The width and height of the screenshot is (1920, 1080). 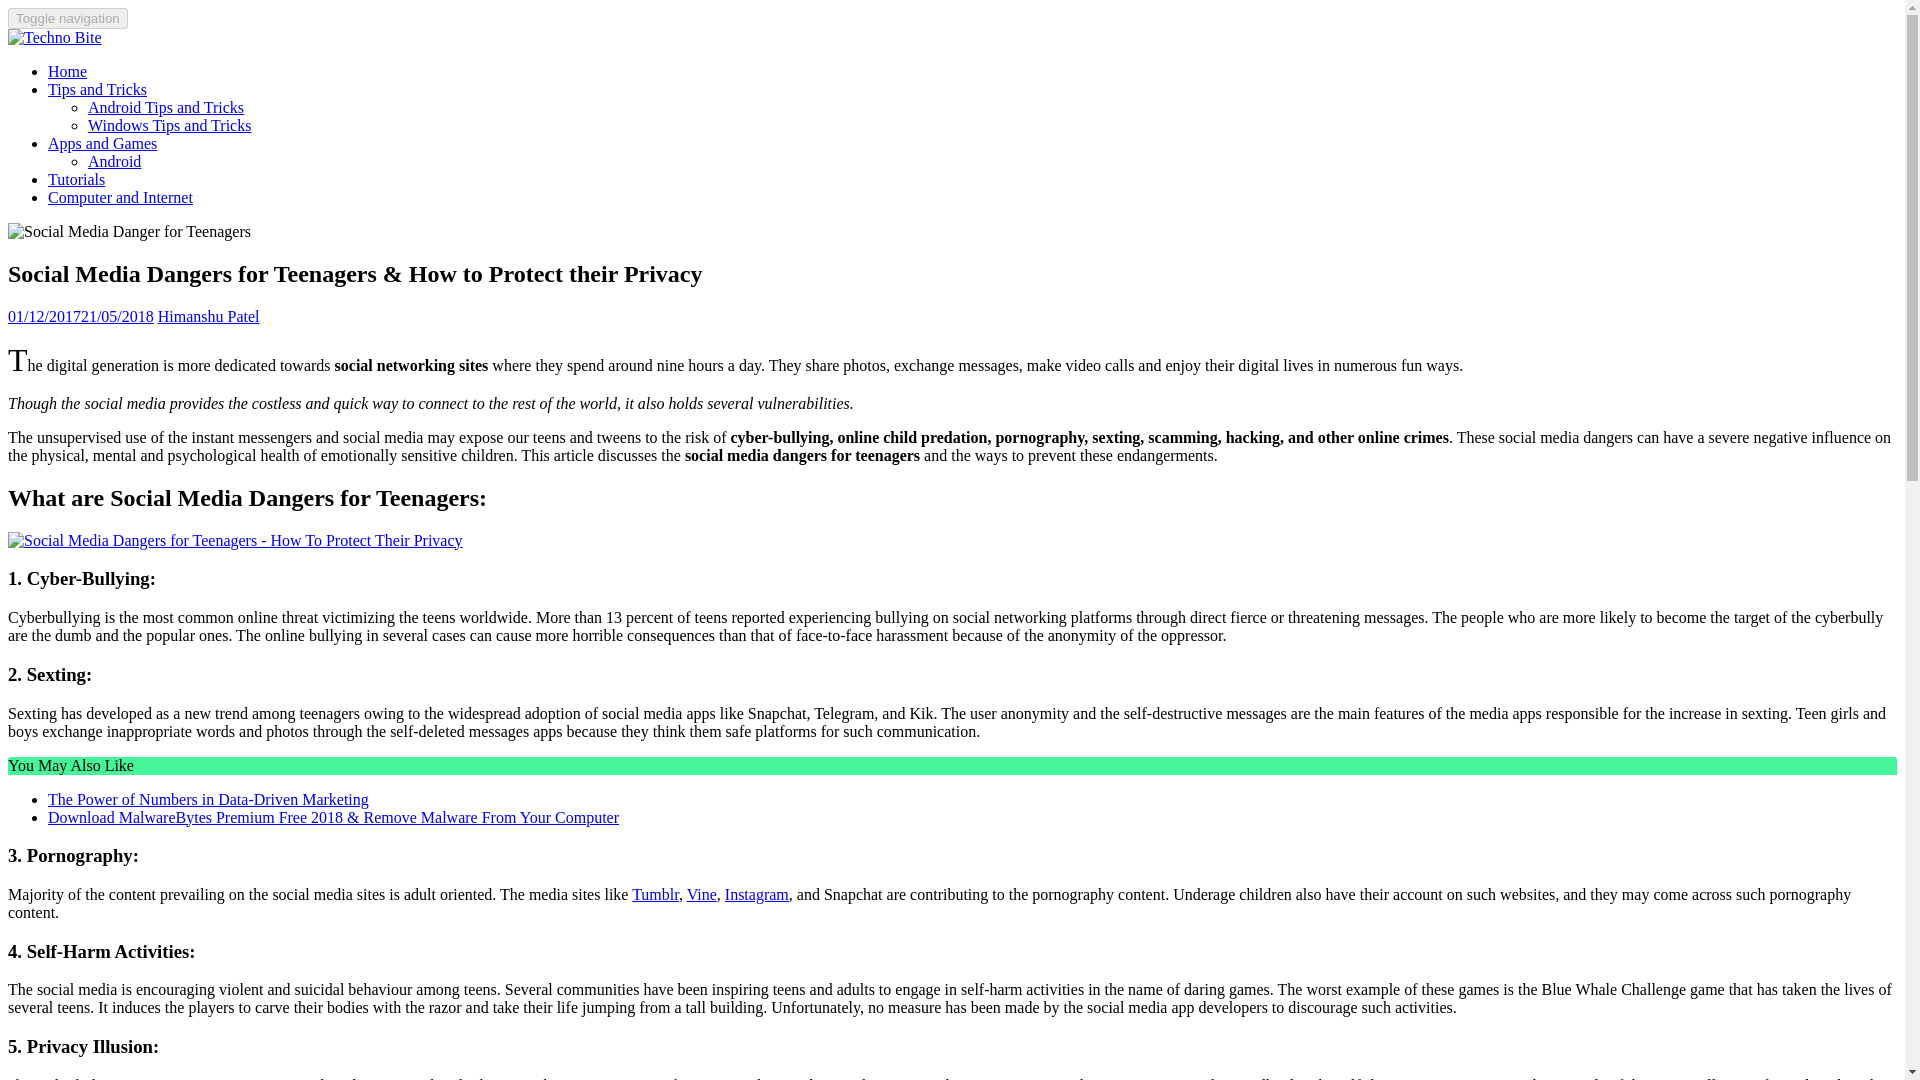 What do you see at coordinates (120, 198) in the screenshot?
I see `Computer and Internet` at bounding box center [120, 198].